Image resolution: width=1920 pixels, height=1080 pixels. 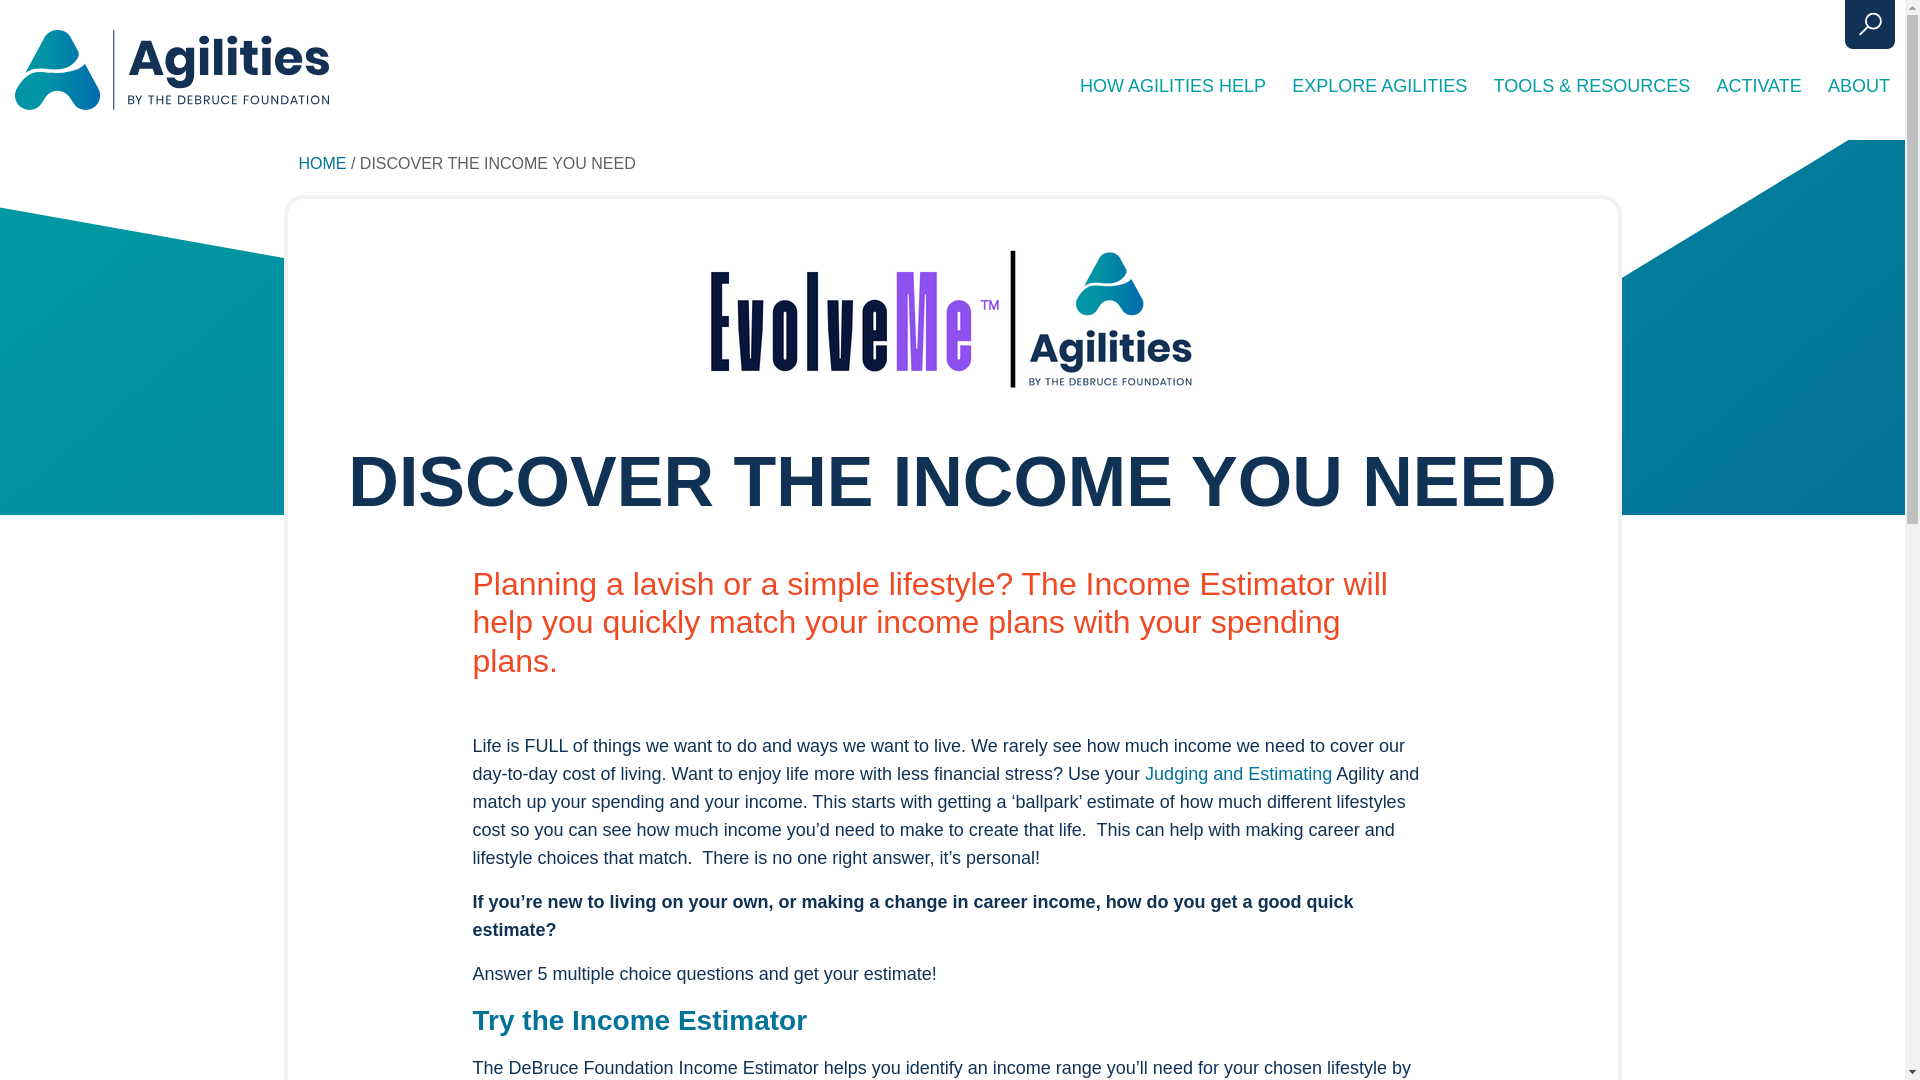 I want to click on Try the Income Estimator, so click(x=639, y=1020).